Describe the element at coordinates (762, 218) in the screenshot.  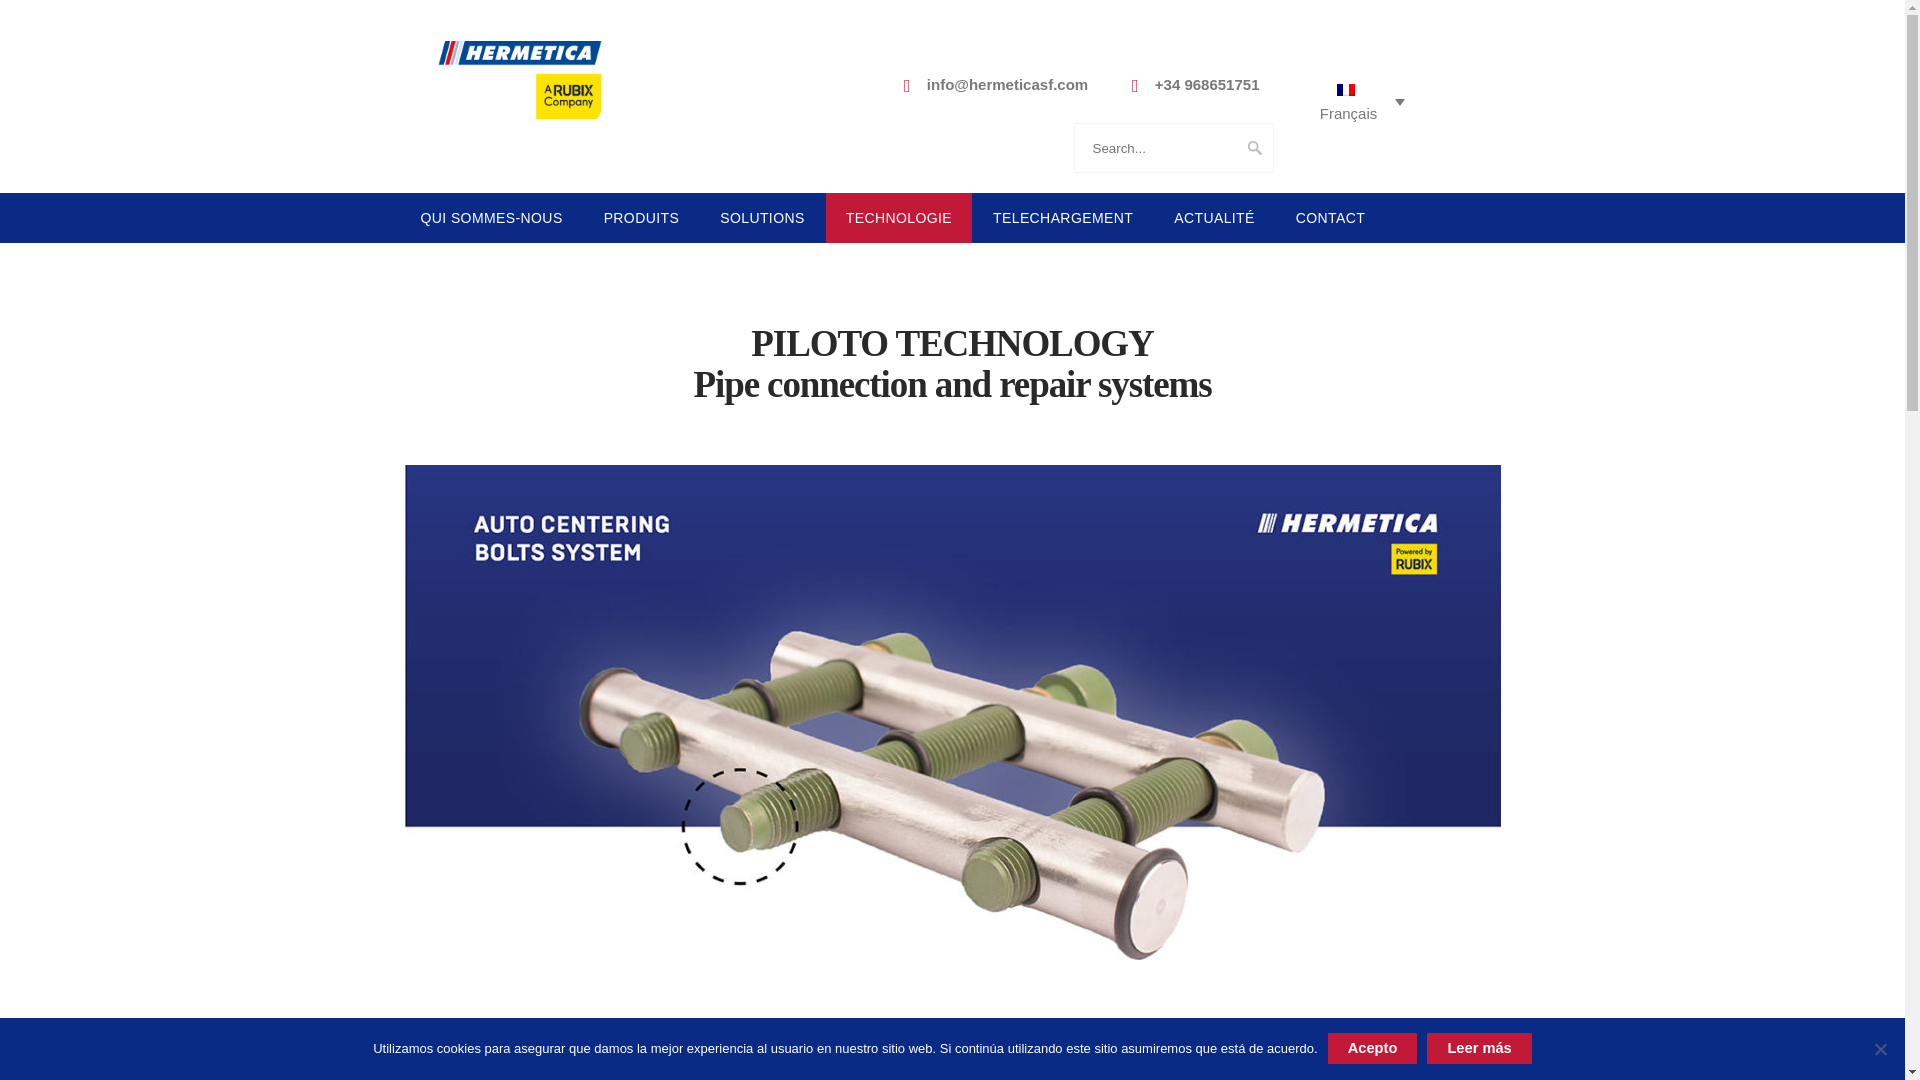
I see `SOLUTIONS` at that location.